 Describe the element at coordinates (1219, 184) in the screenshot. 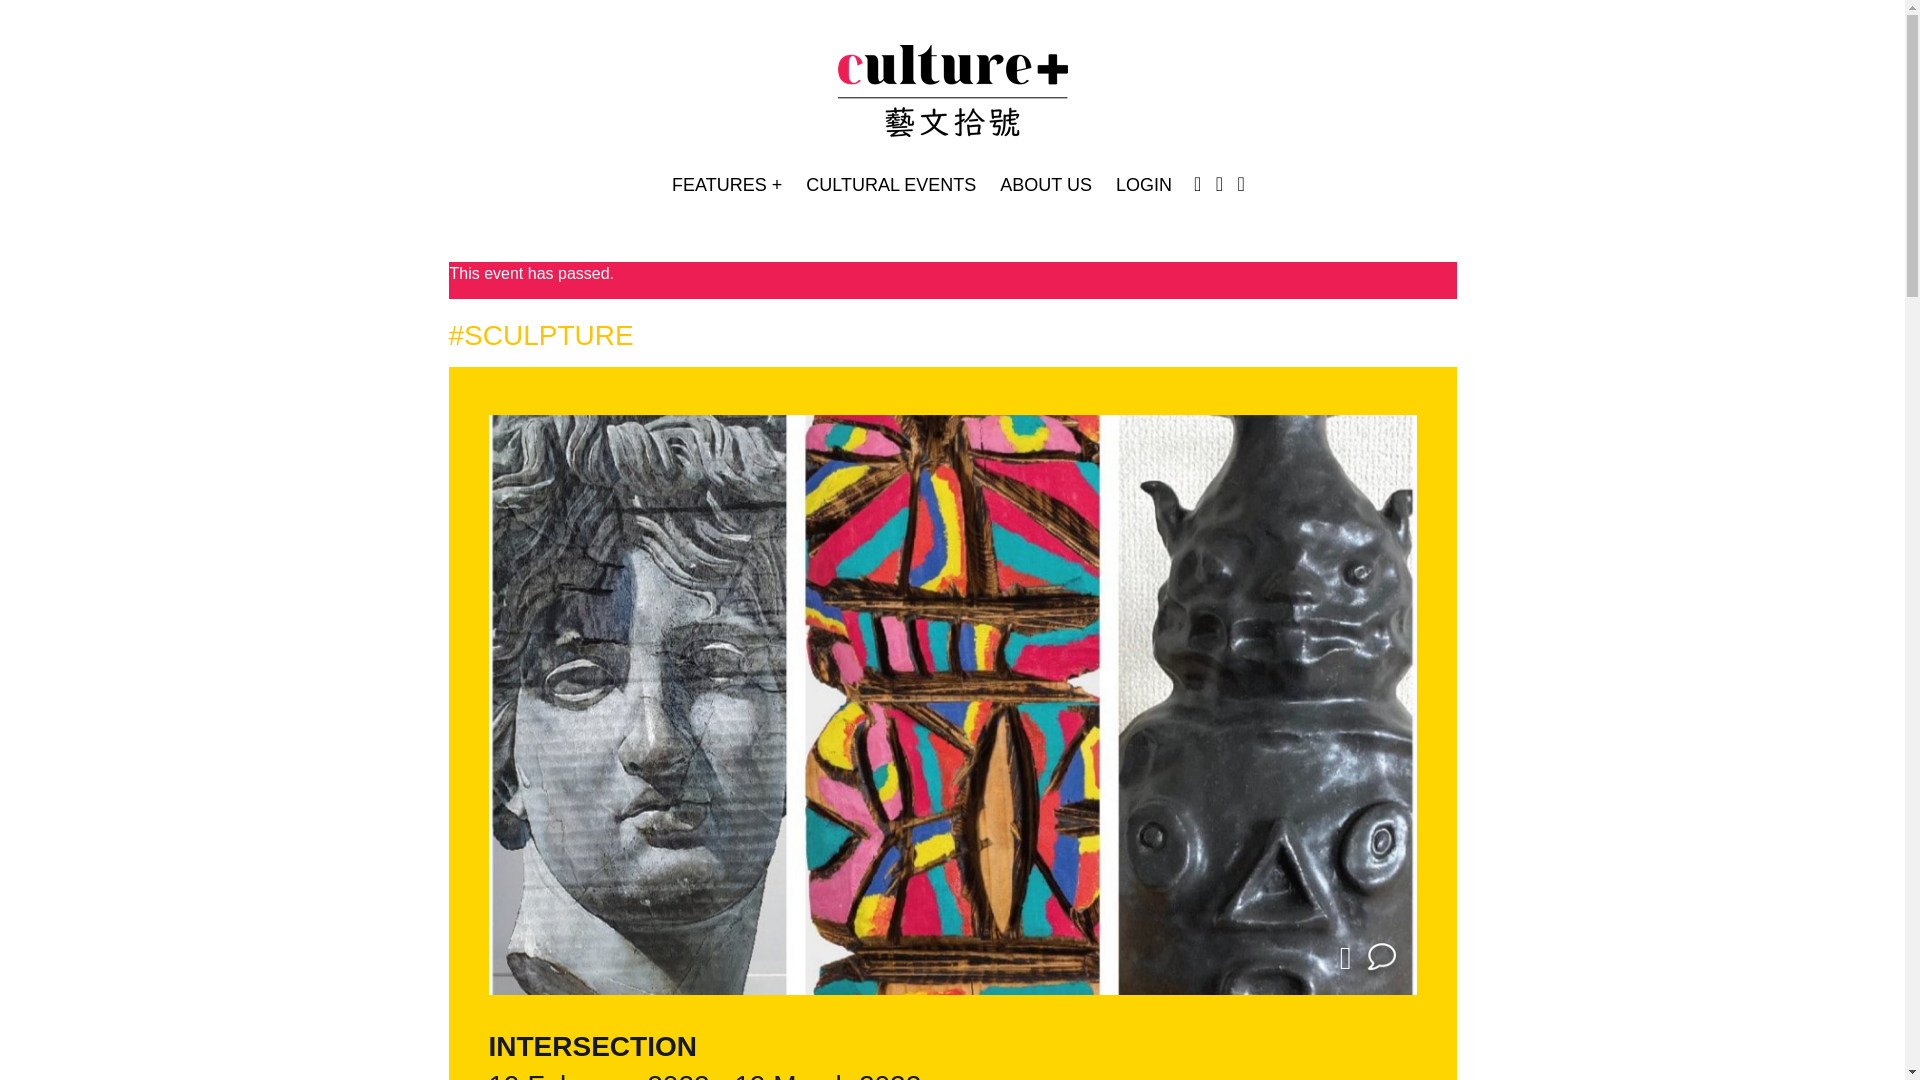

I see `Facebook` at that location.